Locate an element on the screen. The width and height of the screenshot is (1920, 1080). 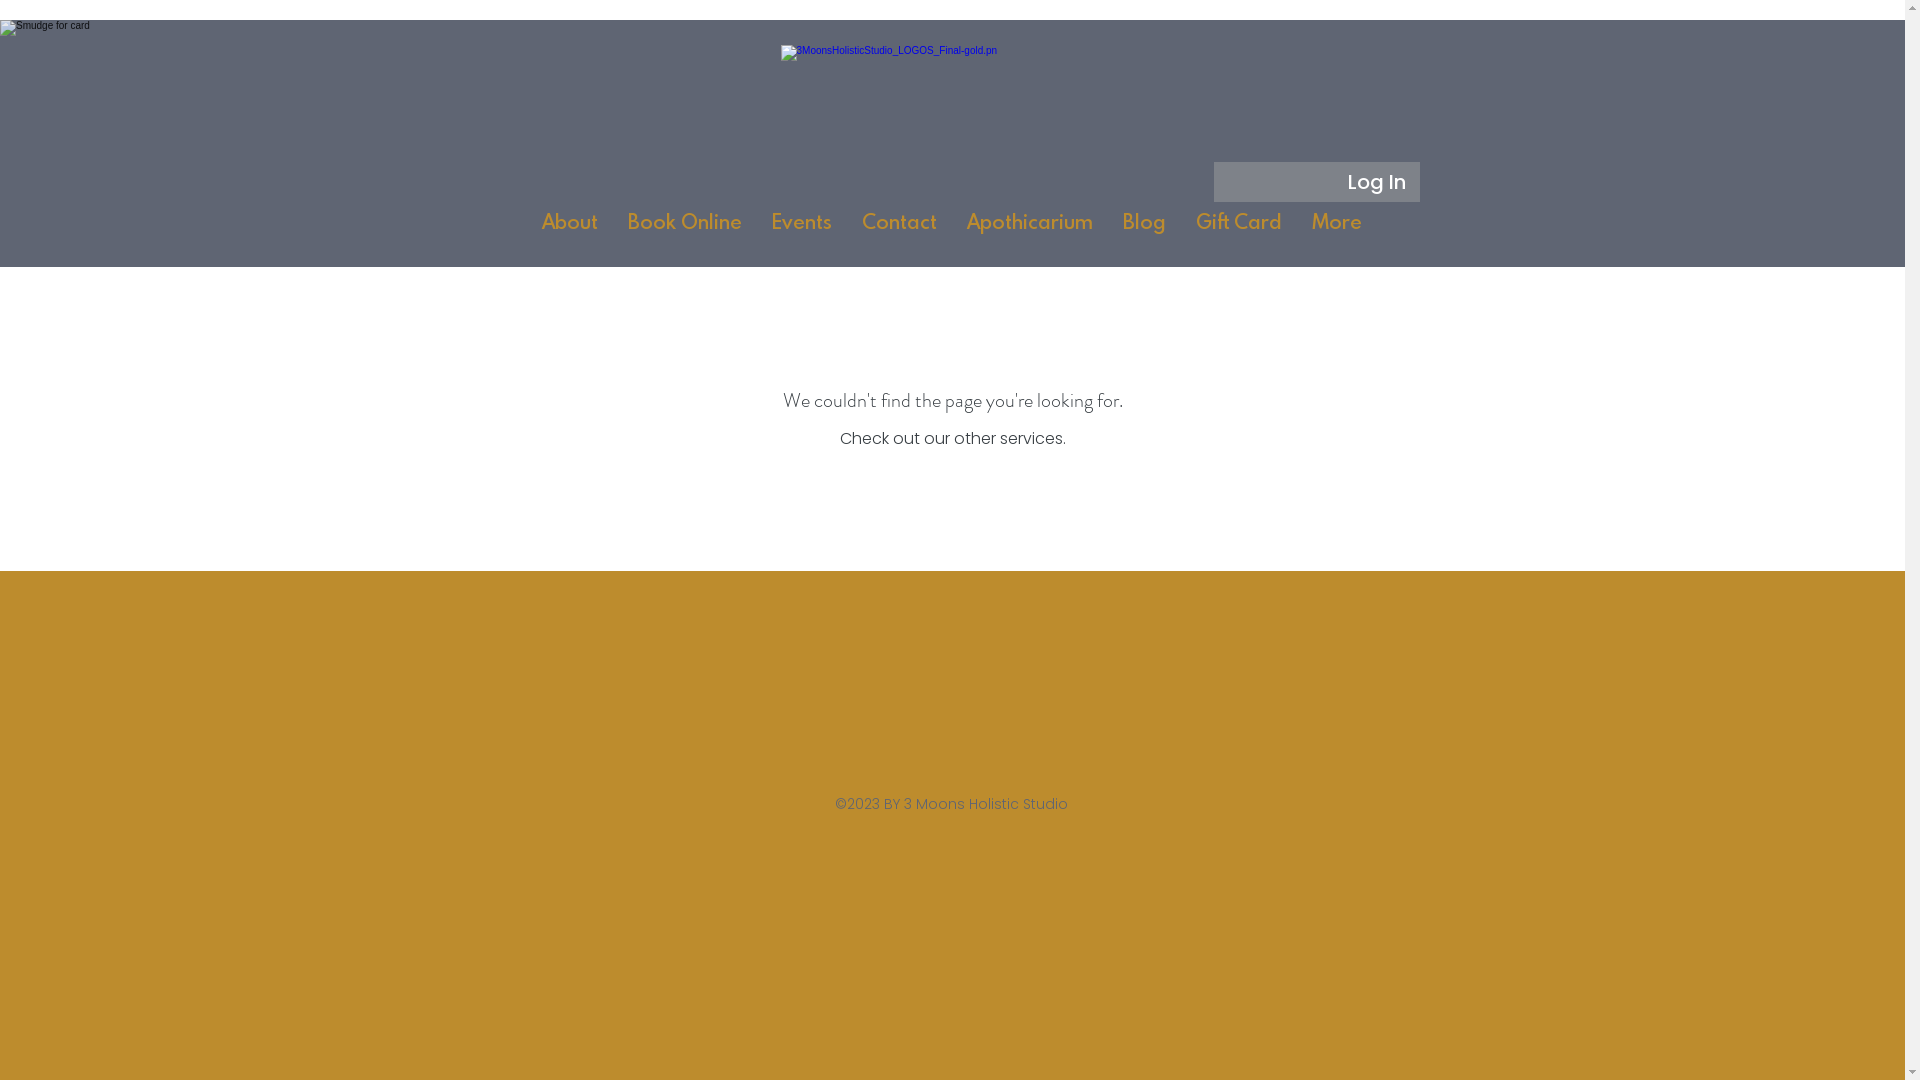
Events is located at coordinates (802, 230).